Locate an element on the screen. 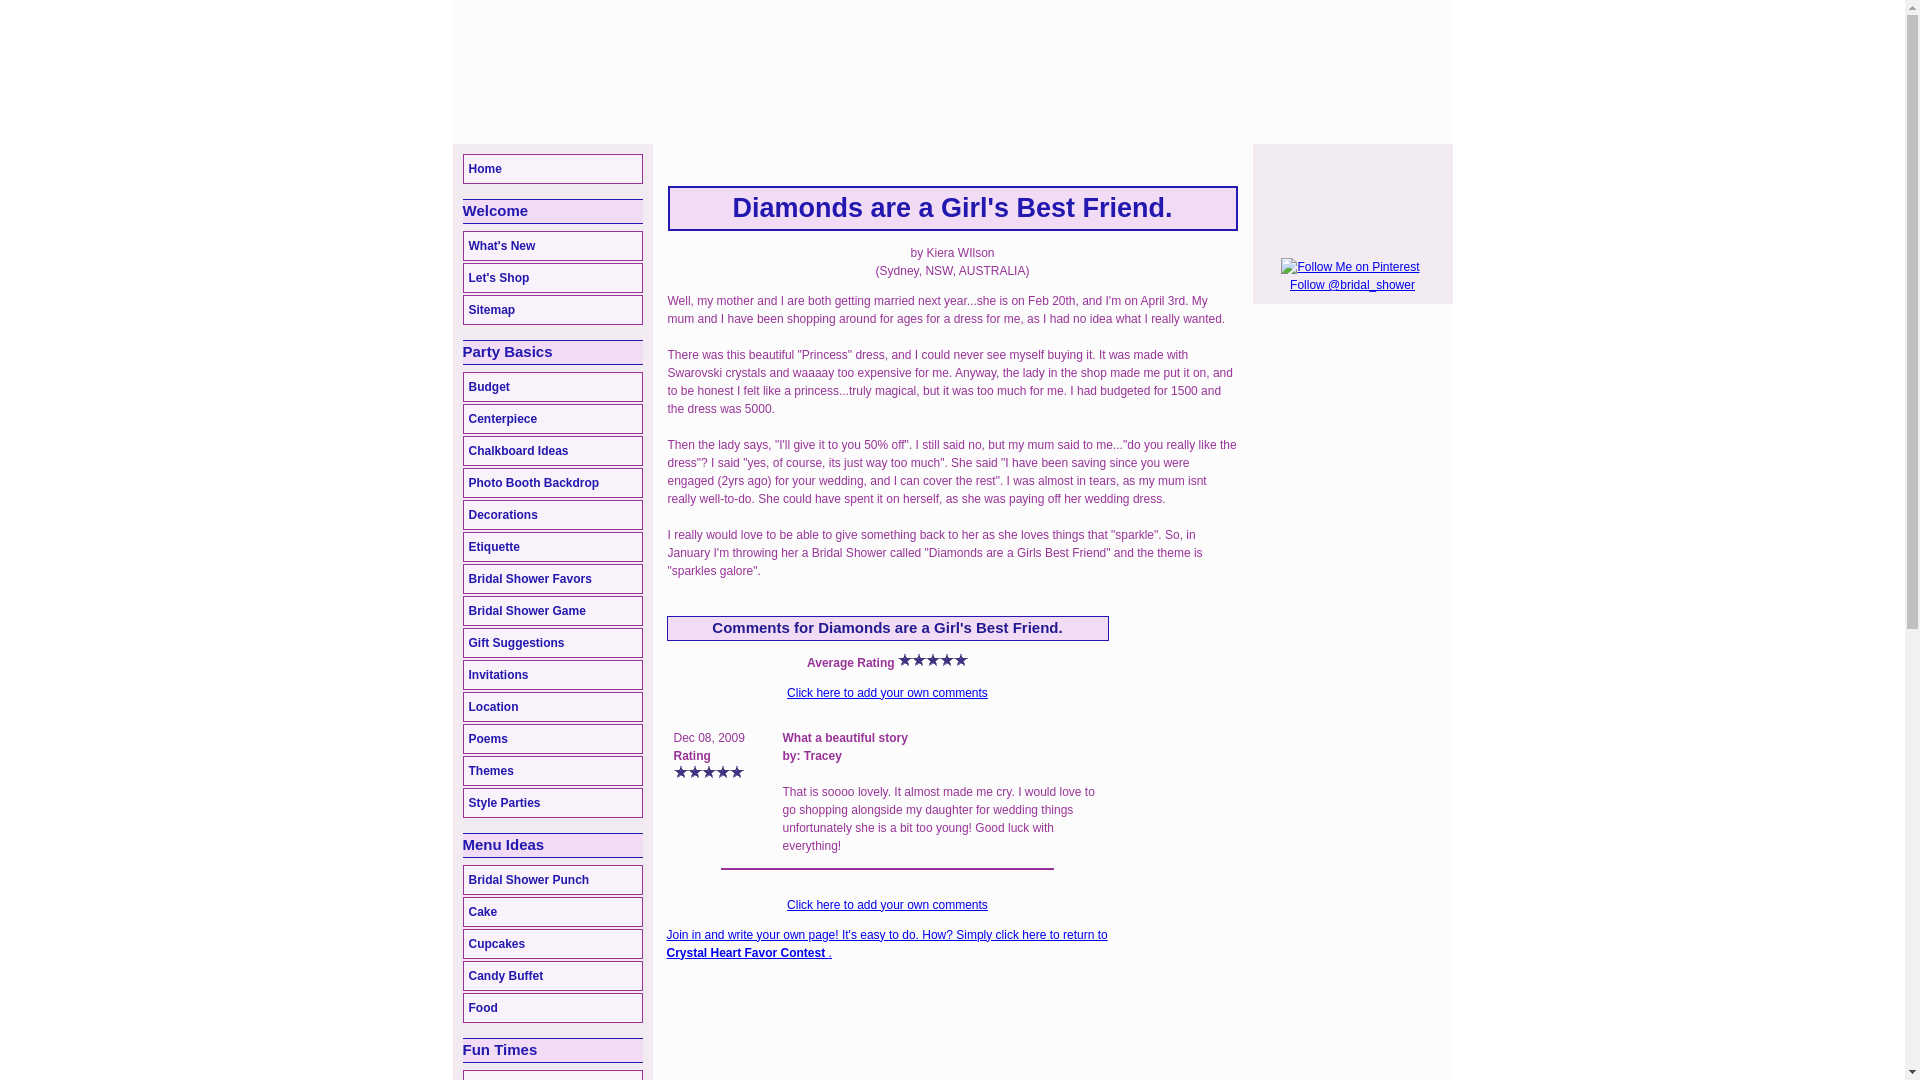 This screenshot has height=1080, width=1920. Entertainment is located at coordinates (552, 1075).